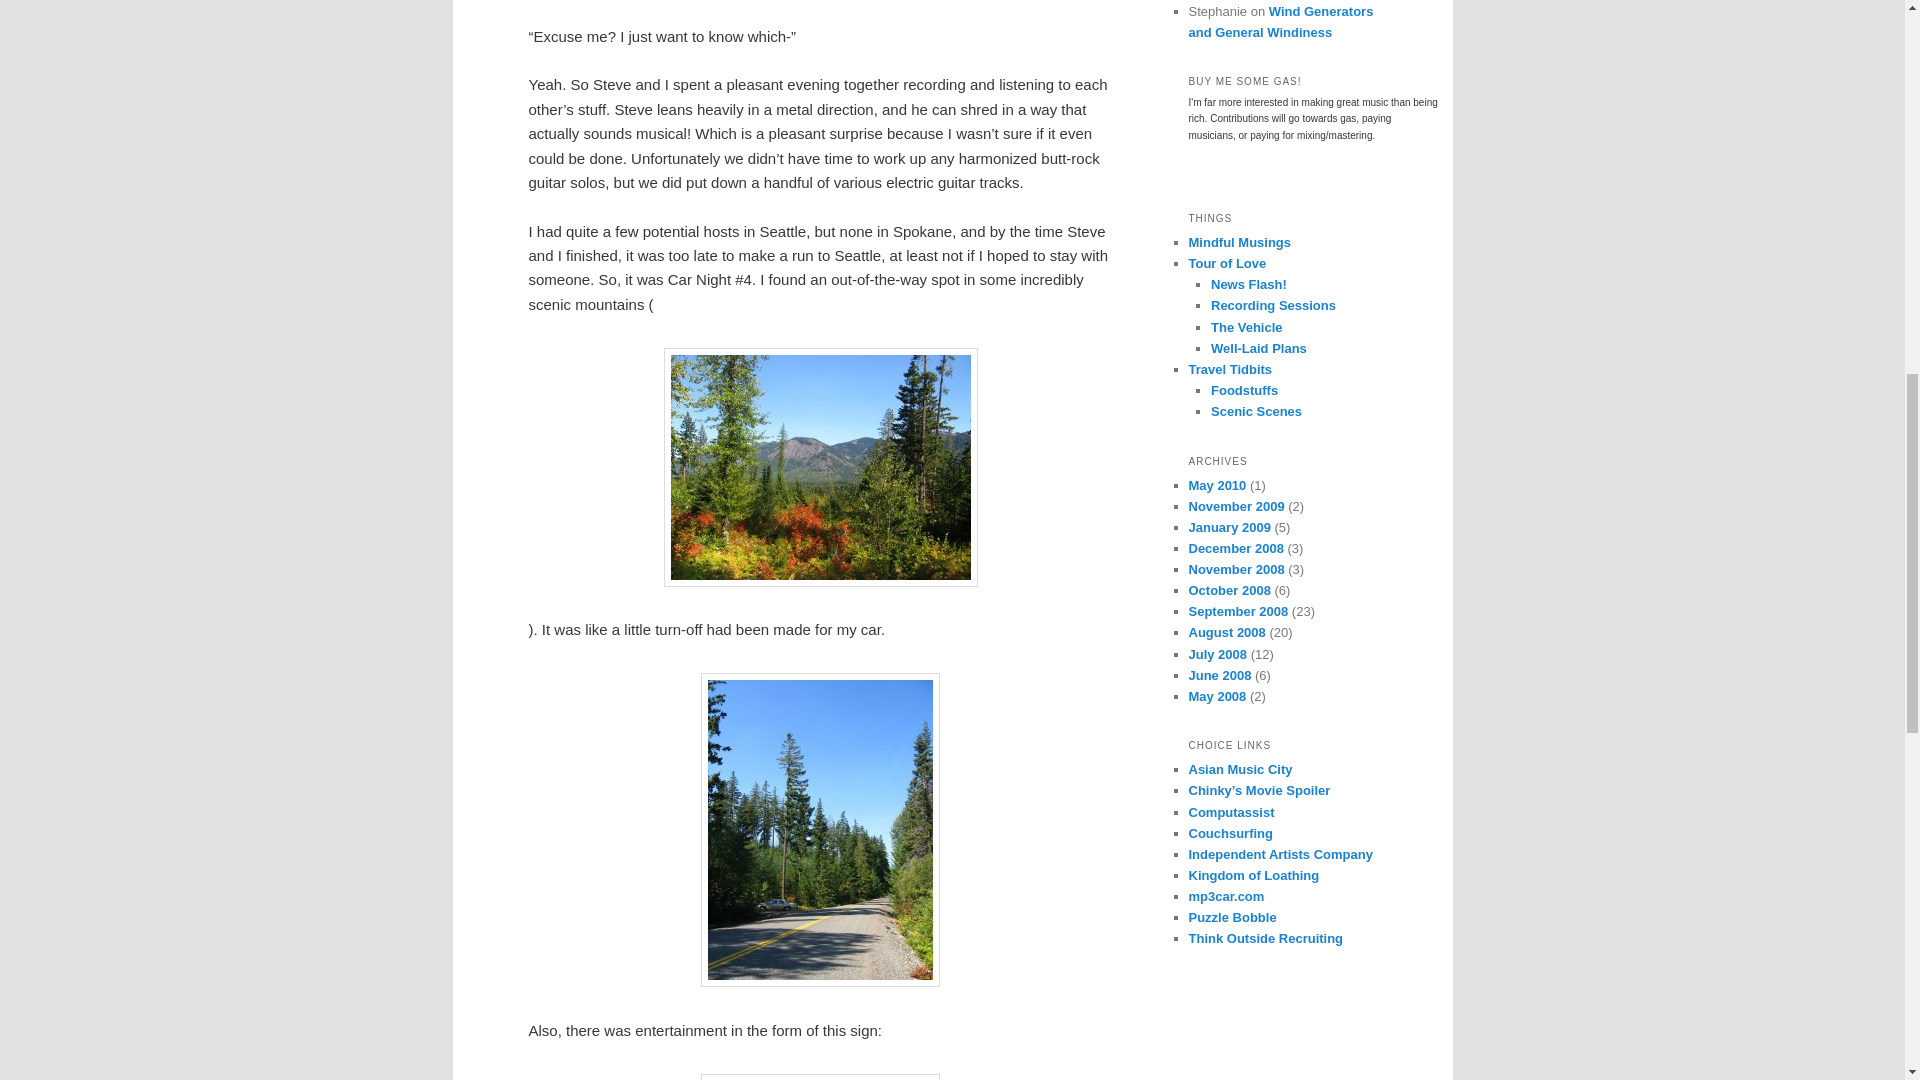 The height and width of the screenshot is (1080, 1920). I want to click on Amuse yourself indefinitely, so click(1232, 917).